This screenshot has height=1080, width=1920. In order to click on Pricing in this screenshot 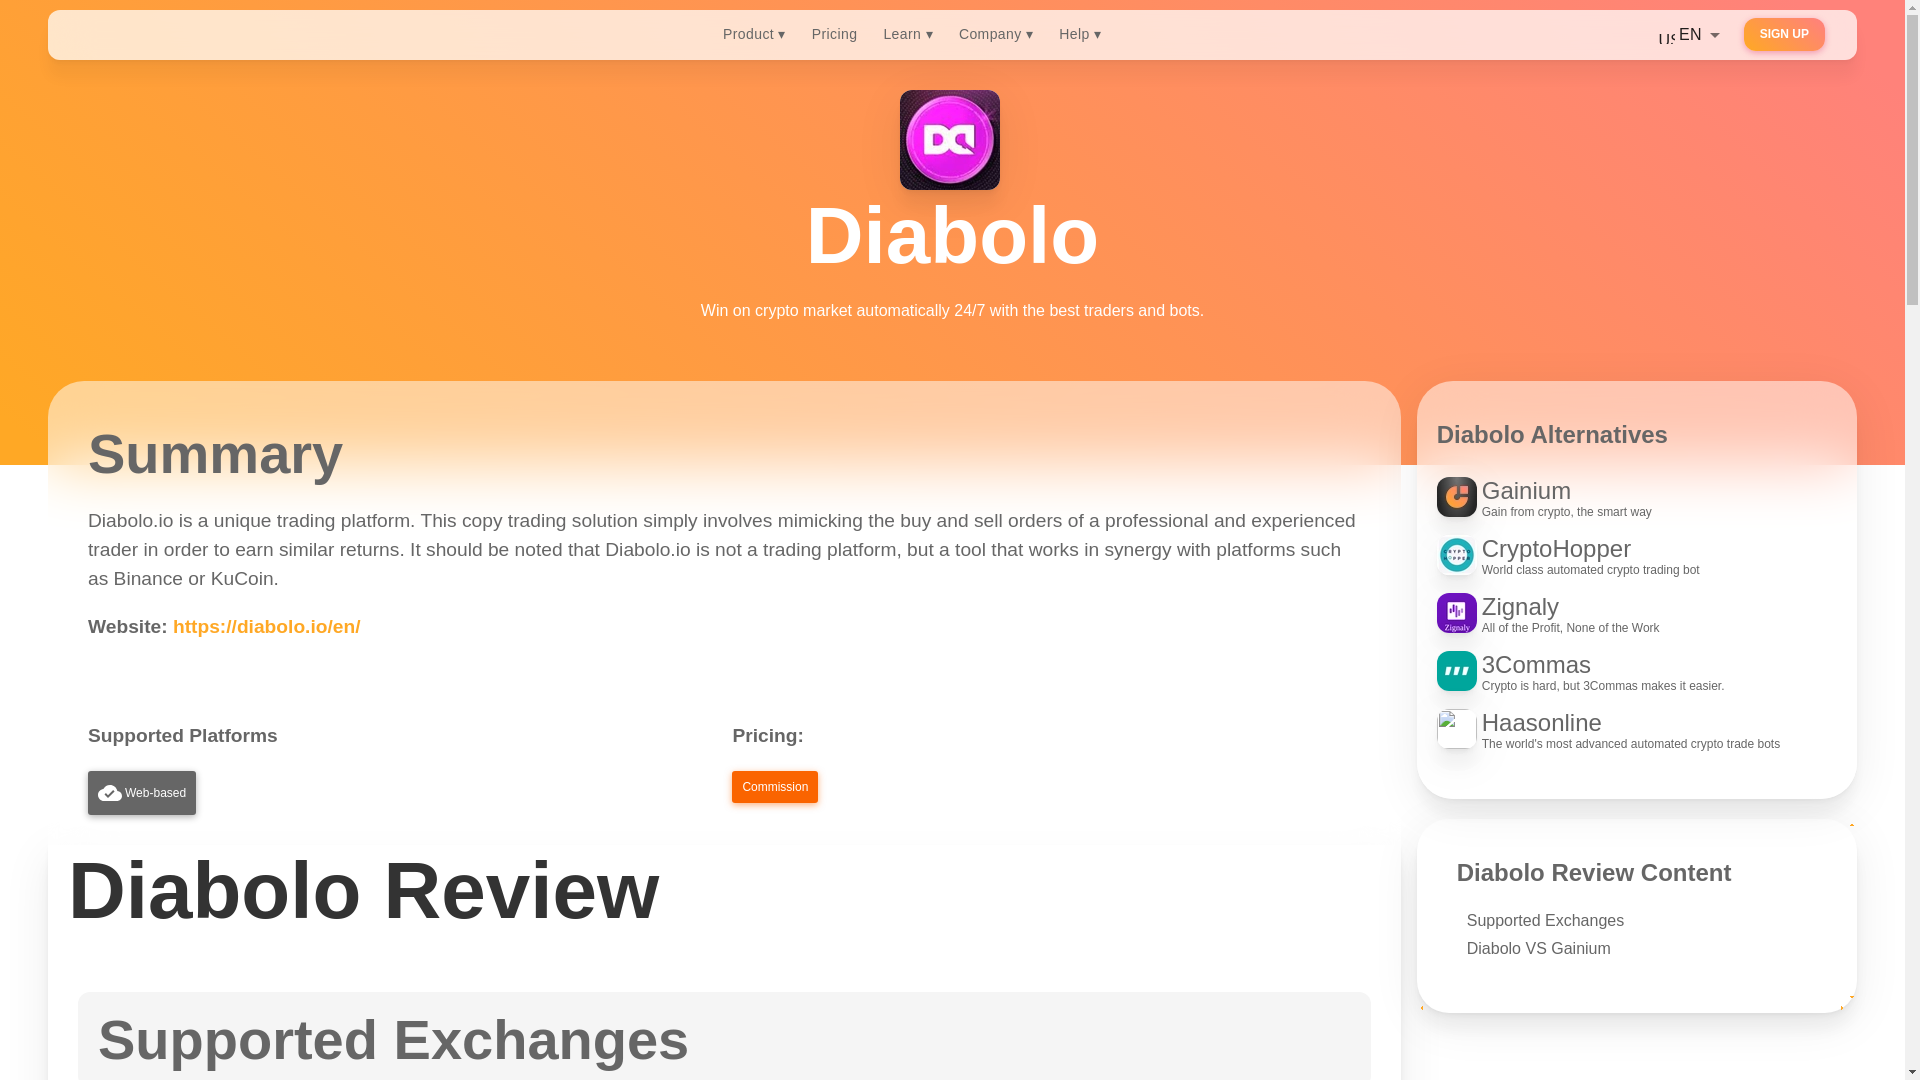, I will do `click(1636, 614)`.